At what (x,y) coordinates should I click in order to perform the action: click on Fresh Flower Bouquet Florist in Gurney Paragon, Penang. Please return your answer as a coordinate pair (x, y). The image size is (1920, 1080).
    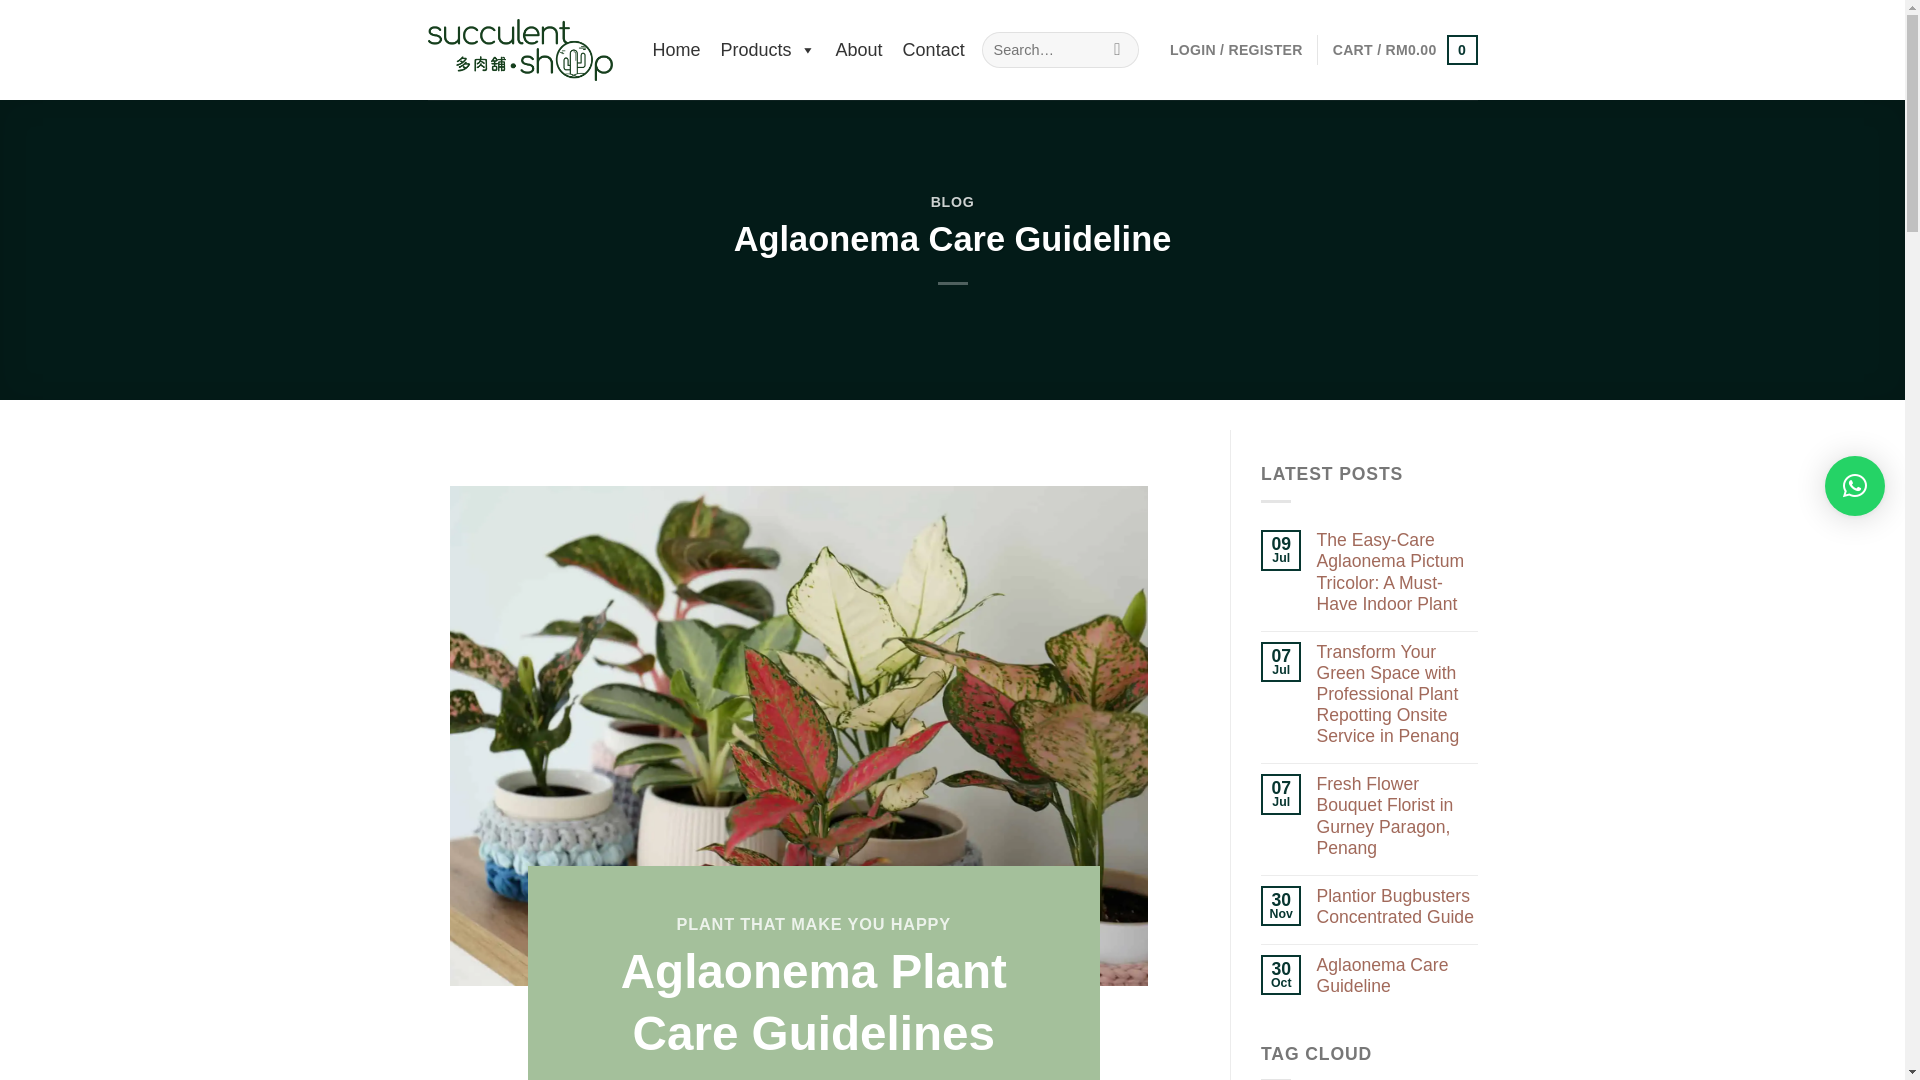
    Looking at the image, I should click on (1396, 816).